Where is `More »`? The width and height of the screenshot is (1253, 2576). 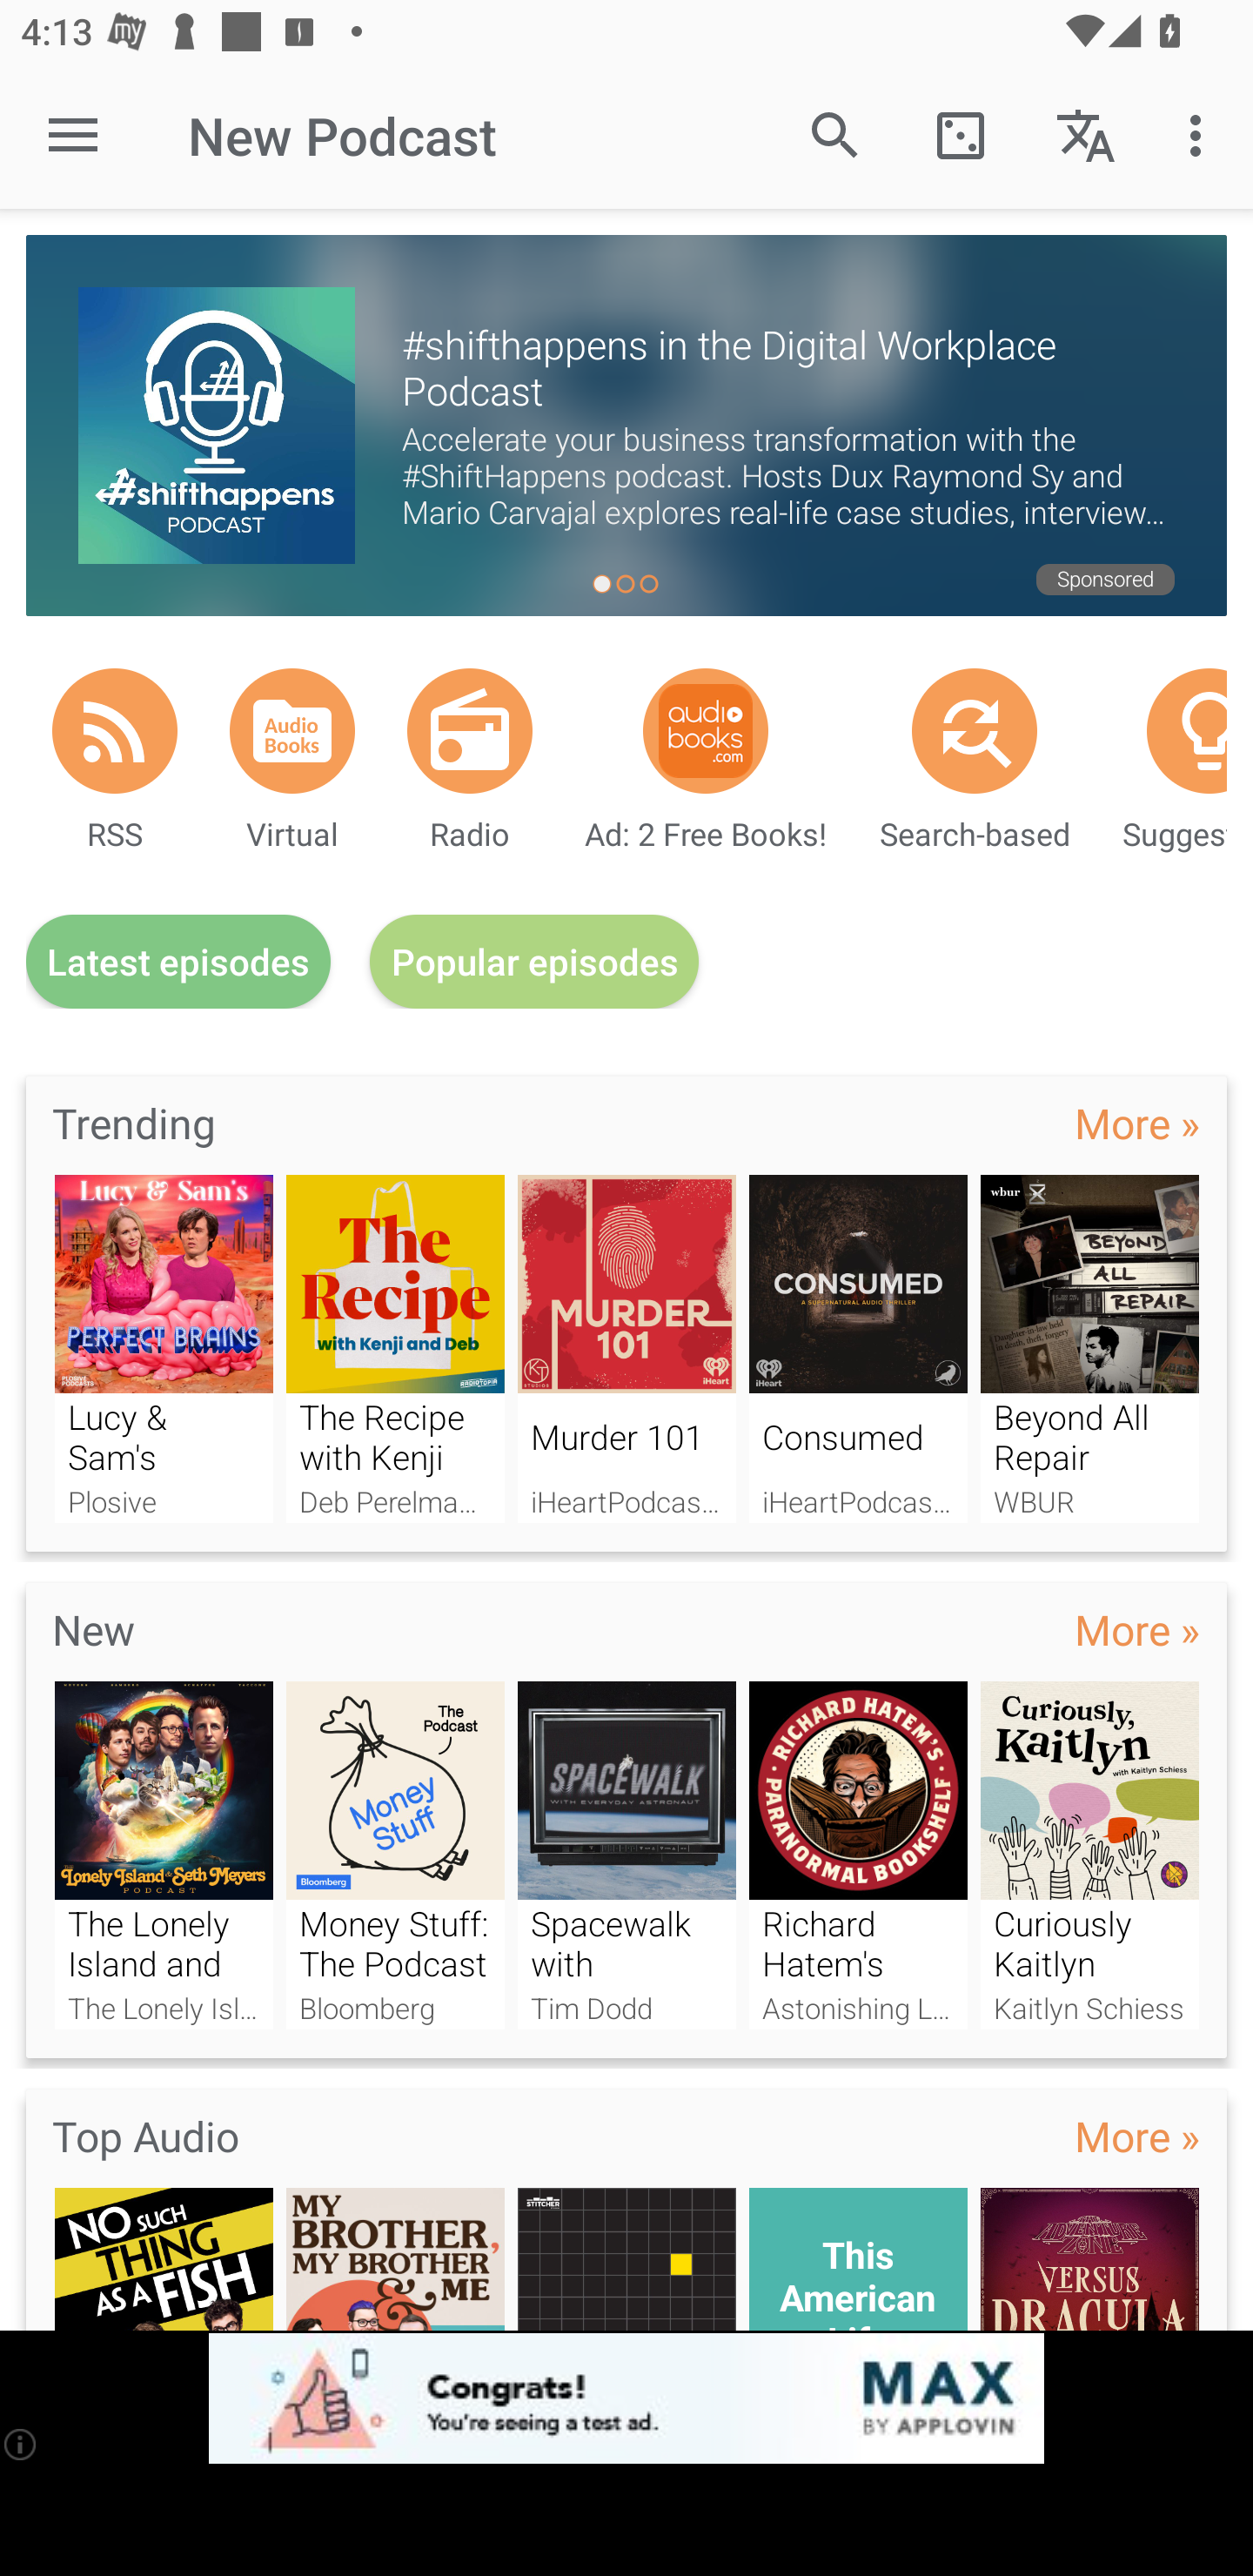
More » is located at coordinates (1137, 1123).